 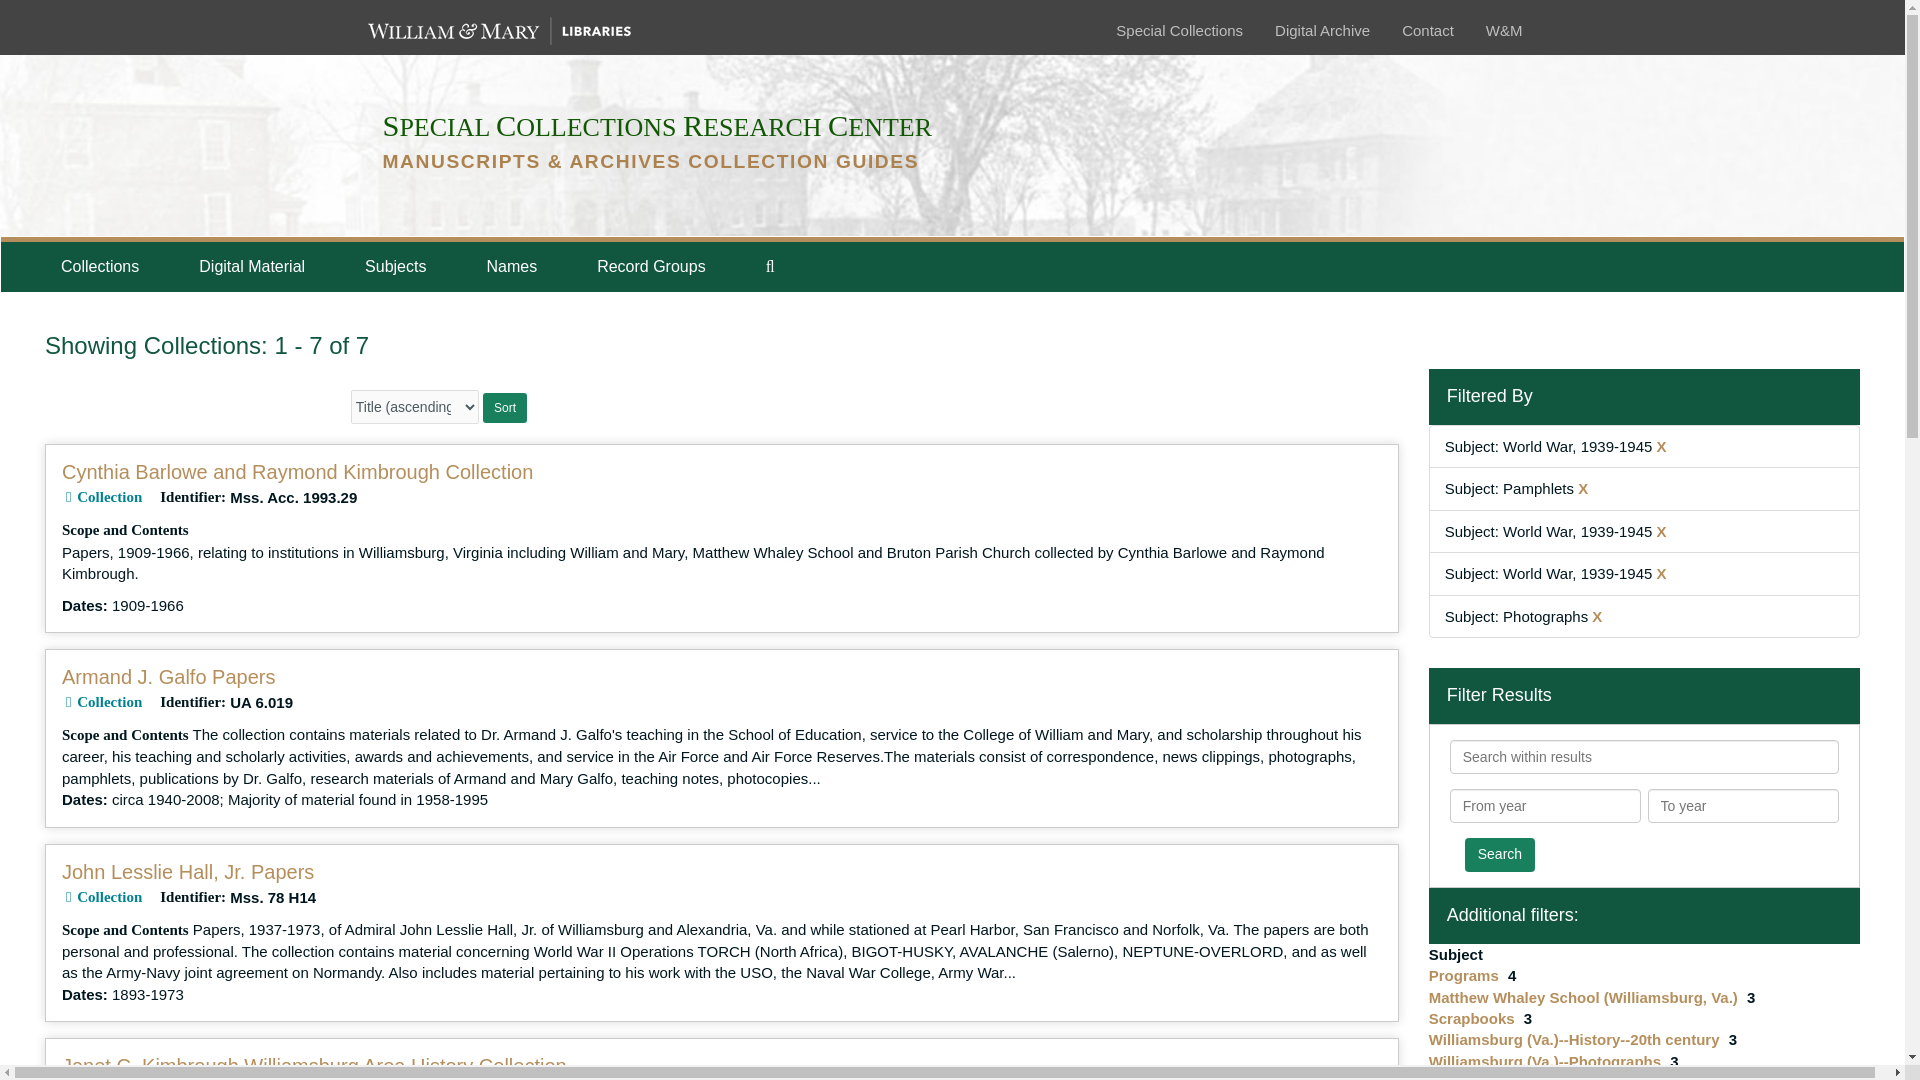 What do you see at coordinates (99, 266) in the screenshot?
I see `Collections` at bounding box center [99, 266].